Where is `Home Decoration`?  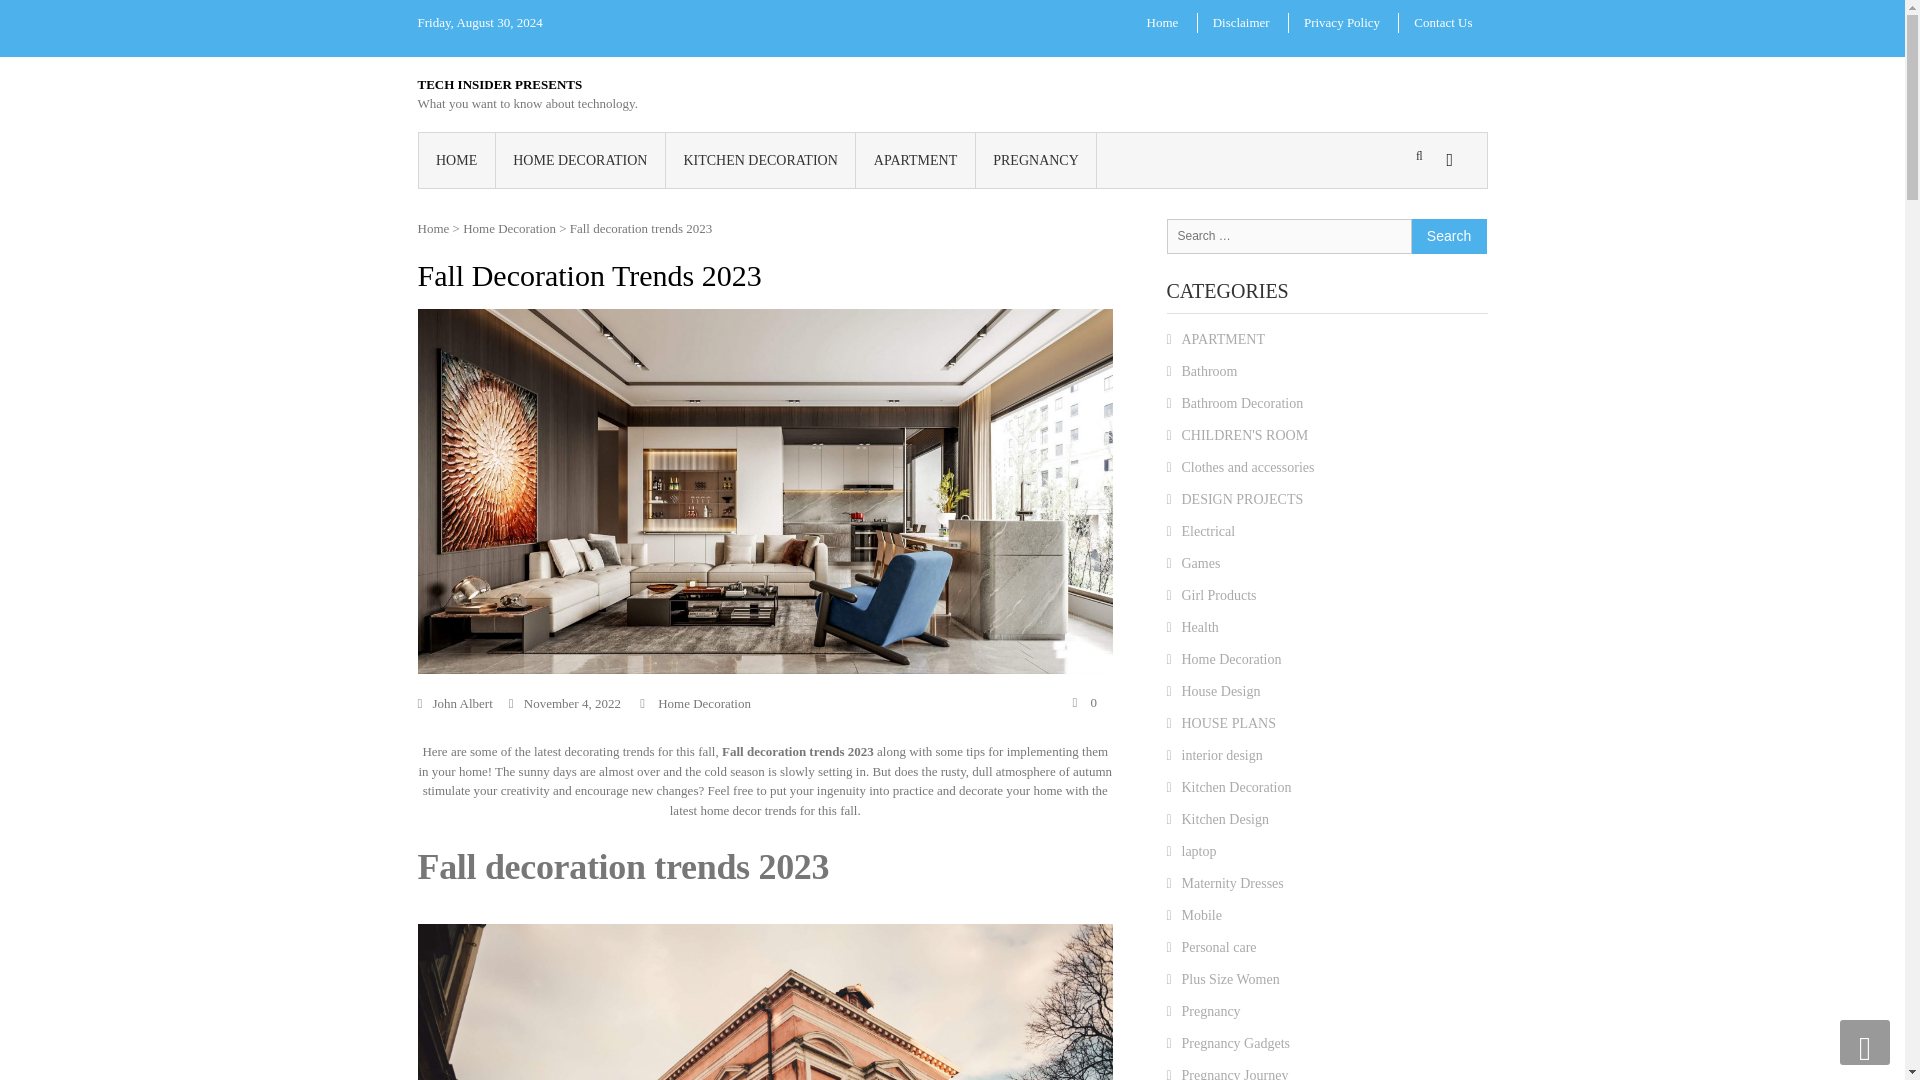
Home Decoration is located at coordinates (704, 702).